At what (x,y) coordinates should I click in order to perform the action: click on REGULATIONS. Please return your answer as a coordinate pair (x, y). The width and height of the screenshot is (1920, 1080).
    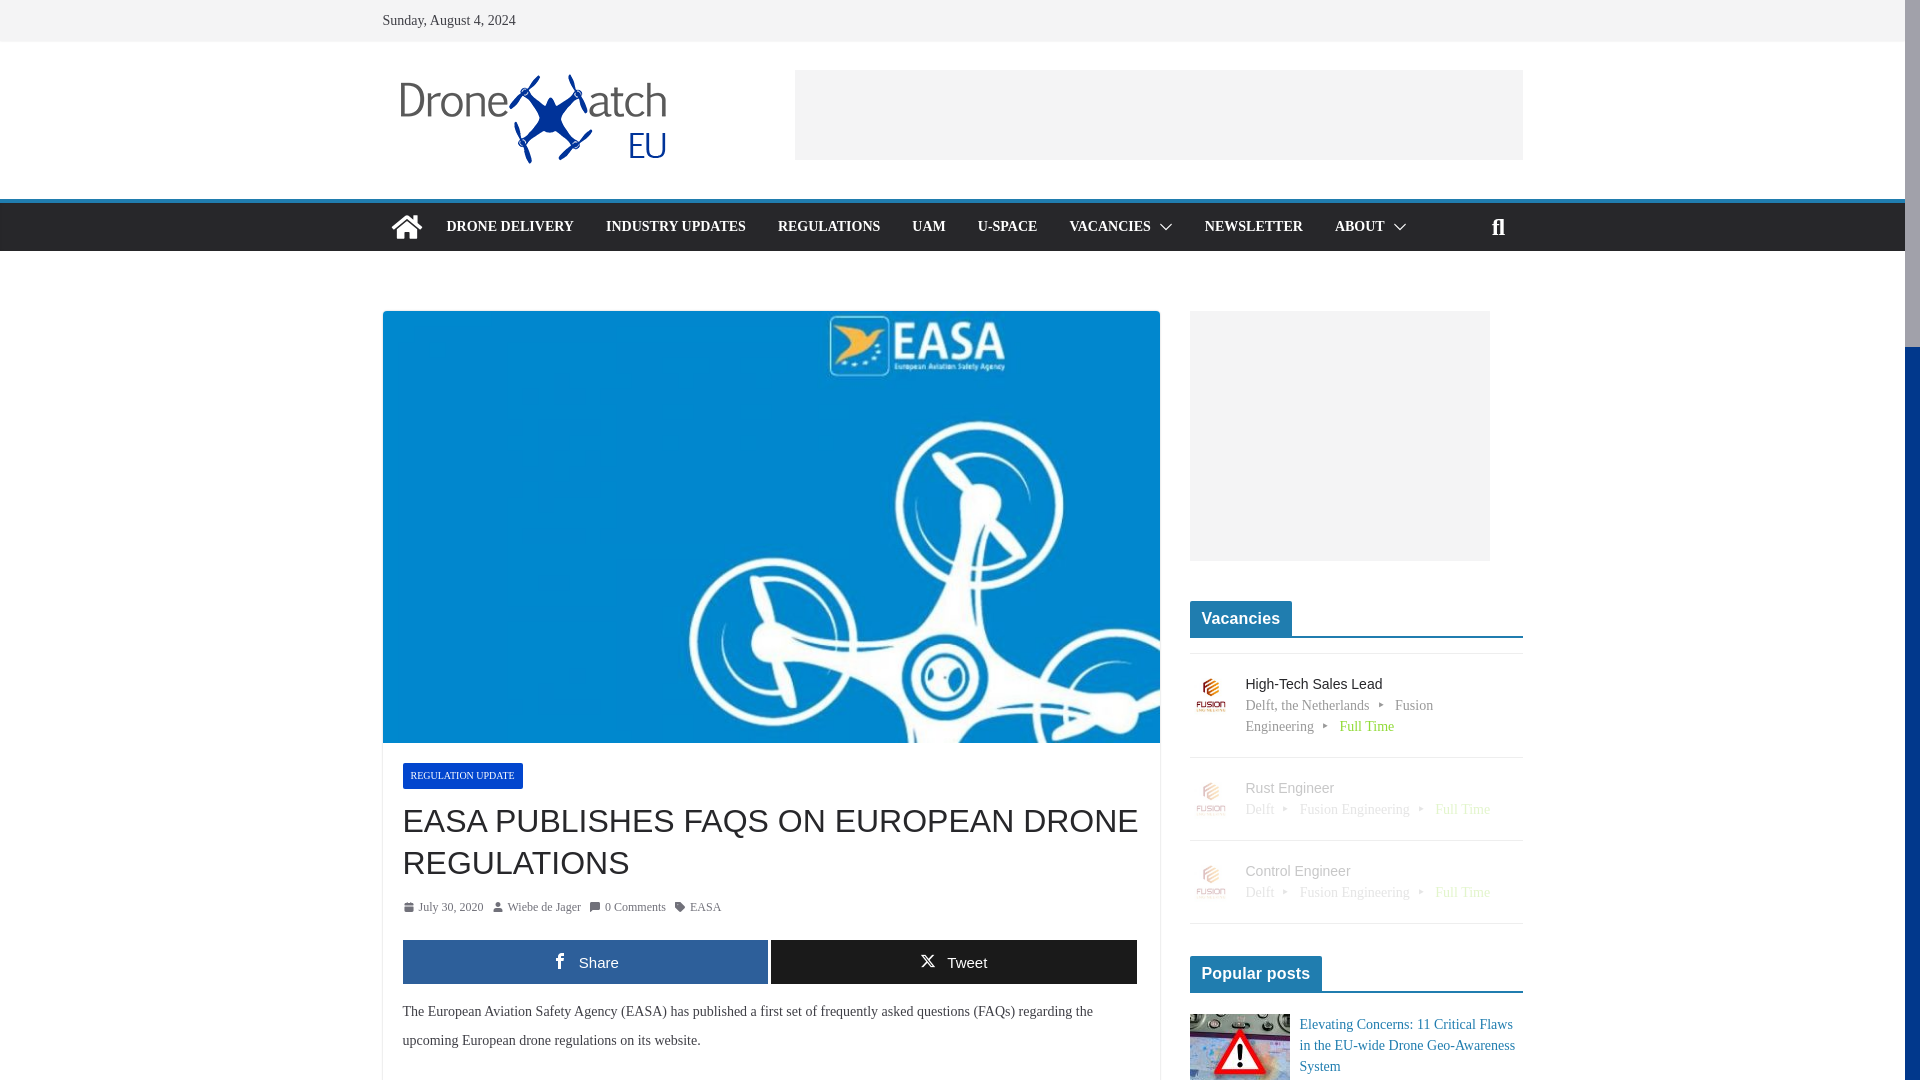
    Looking at the image, I should click on (828, 226).